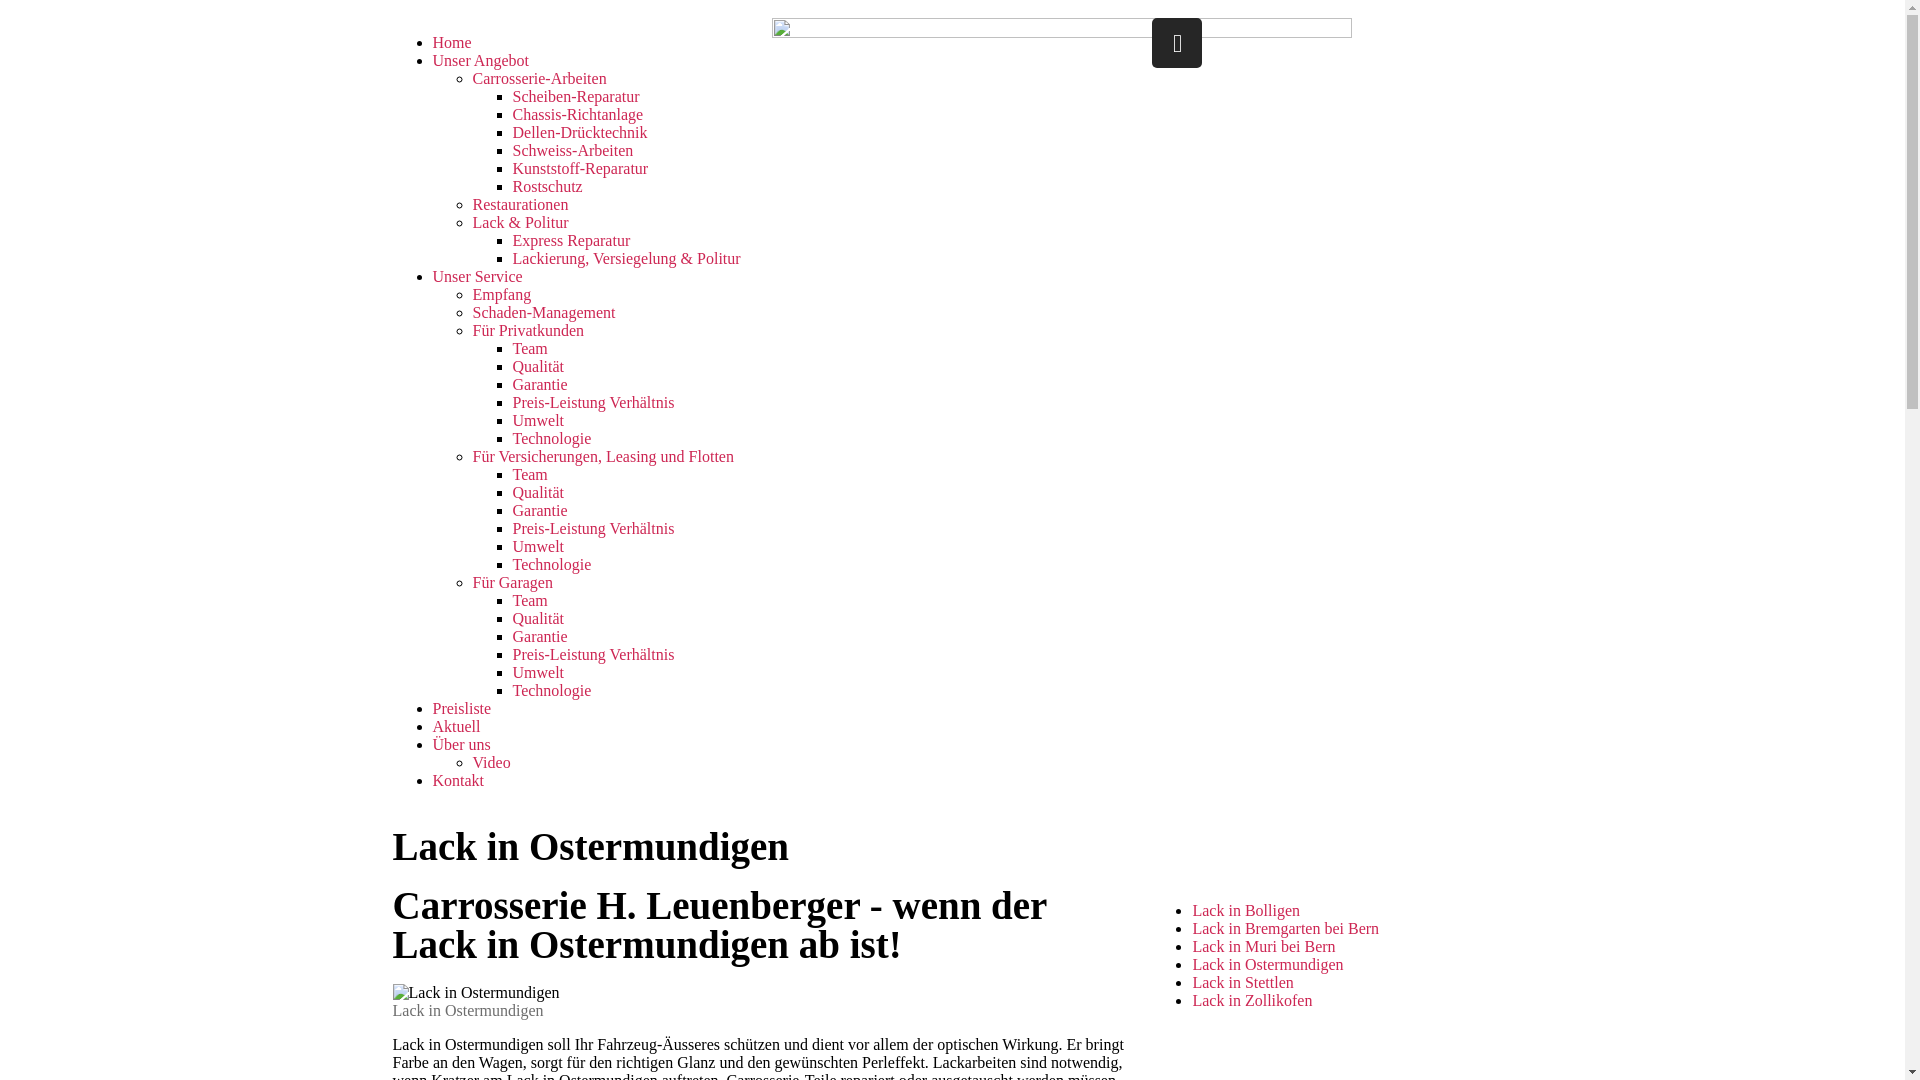 Image resolution: width=1920 pixels, height=1080 pixels. Describe the element at coordinates (530, 474) in the screenshot. I see `Team` at that location.